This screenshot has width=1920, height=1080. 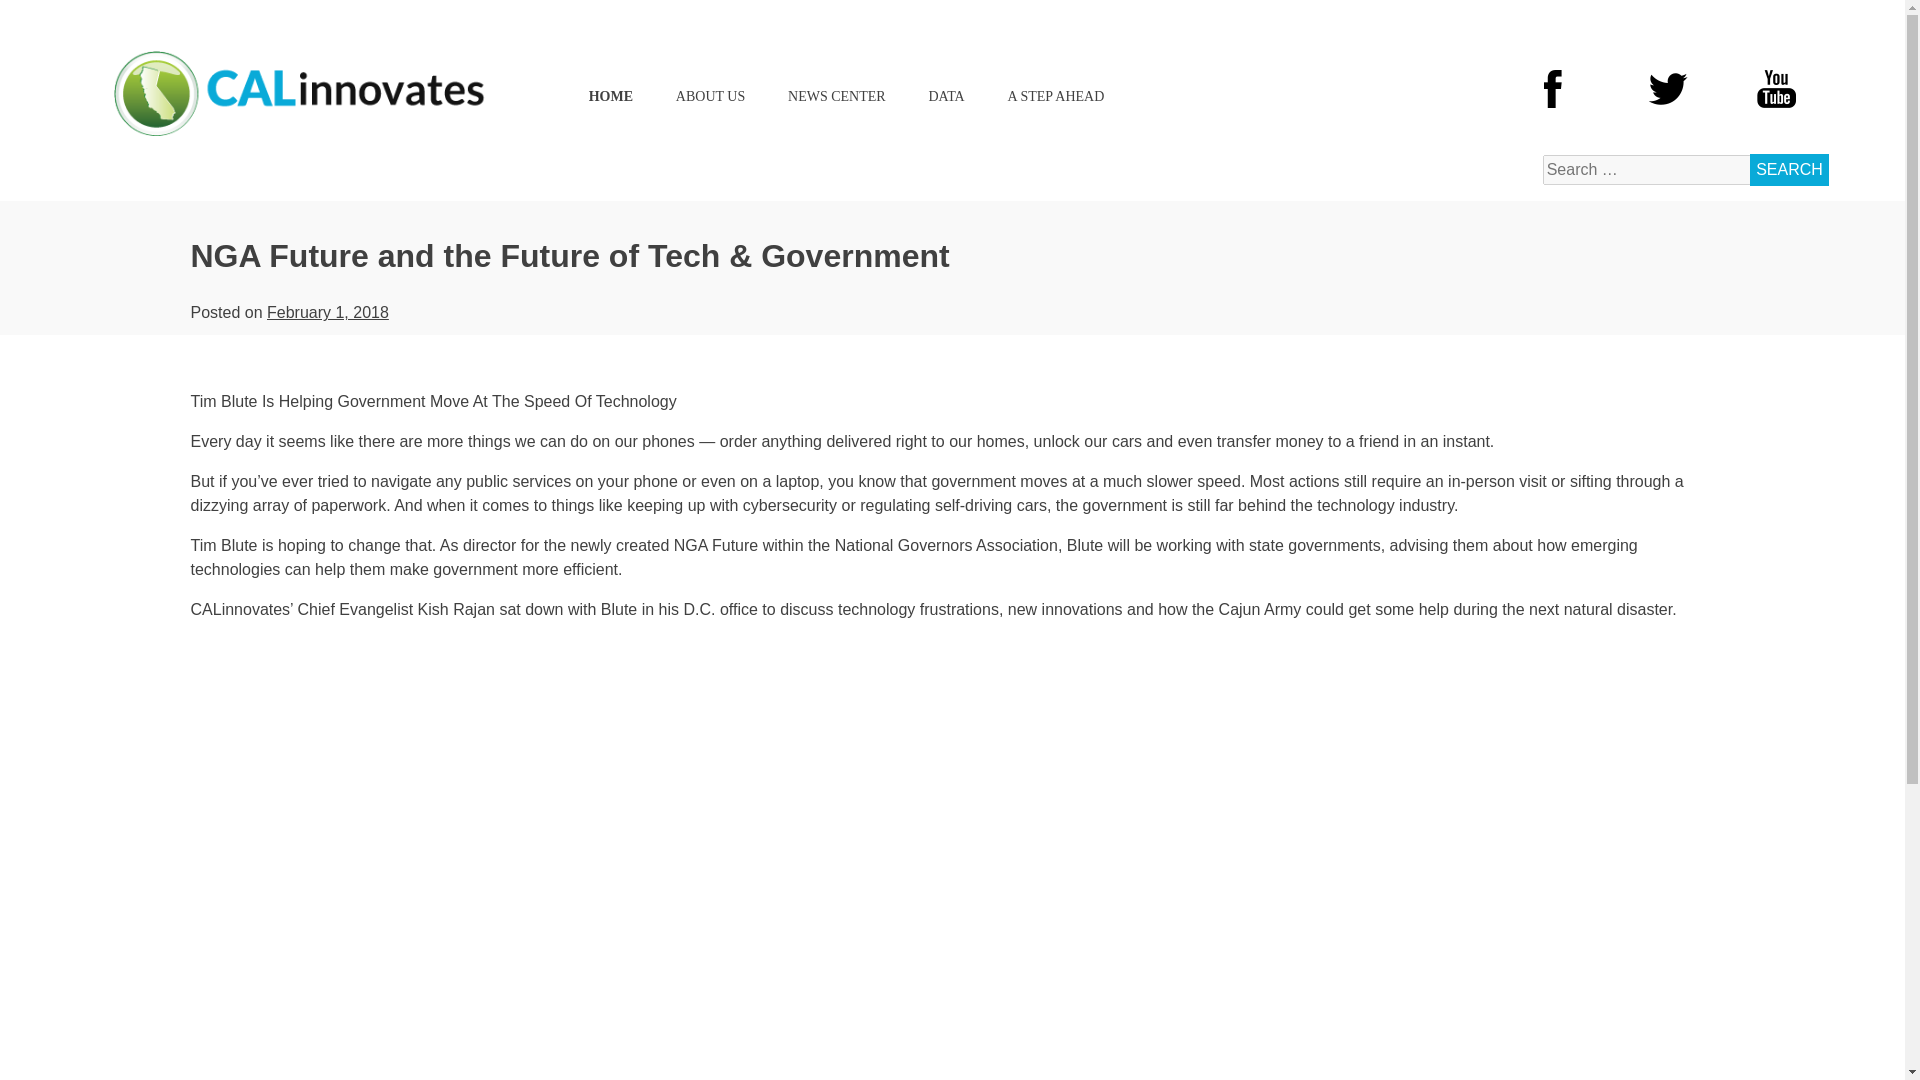 What do you see at coordinates (836, 96) in the screenshot?
I see `NEWS CENTER` at bounding box center [836, 96].